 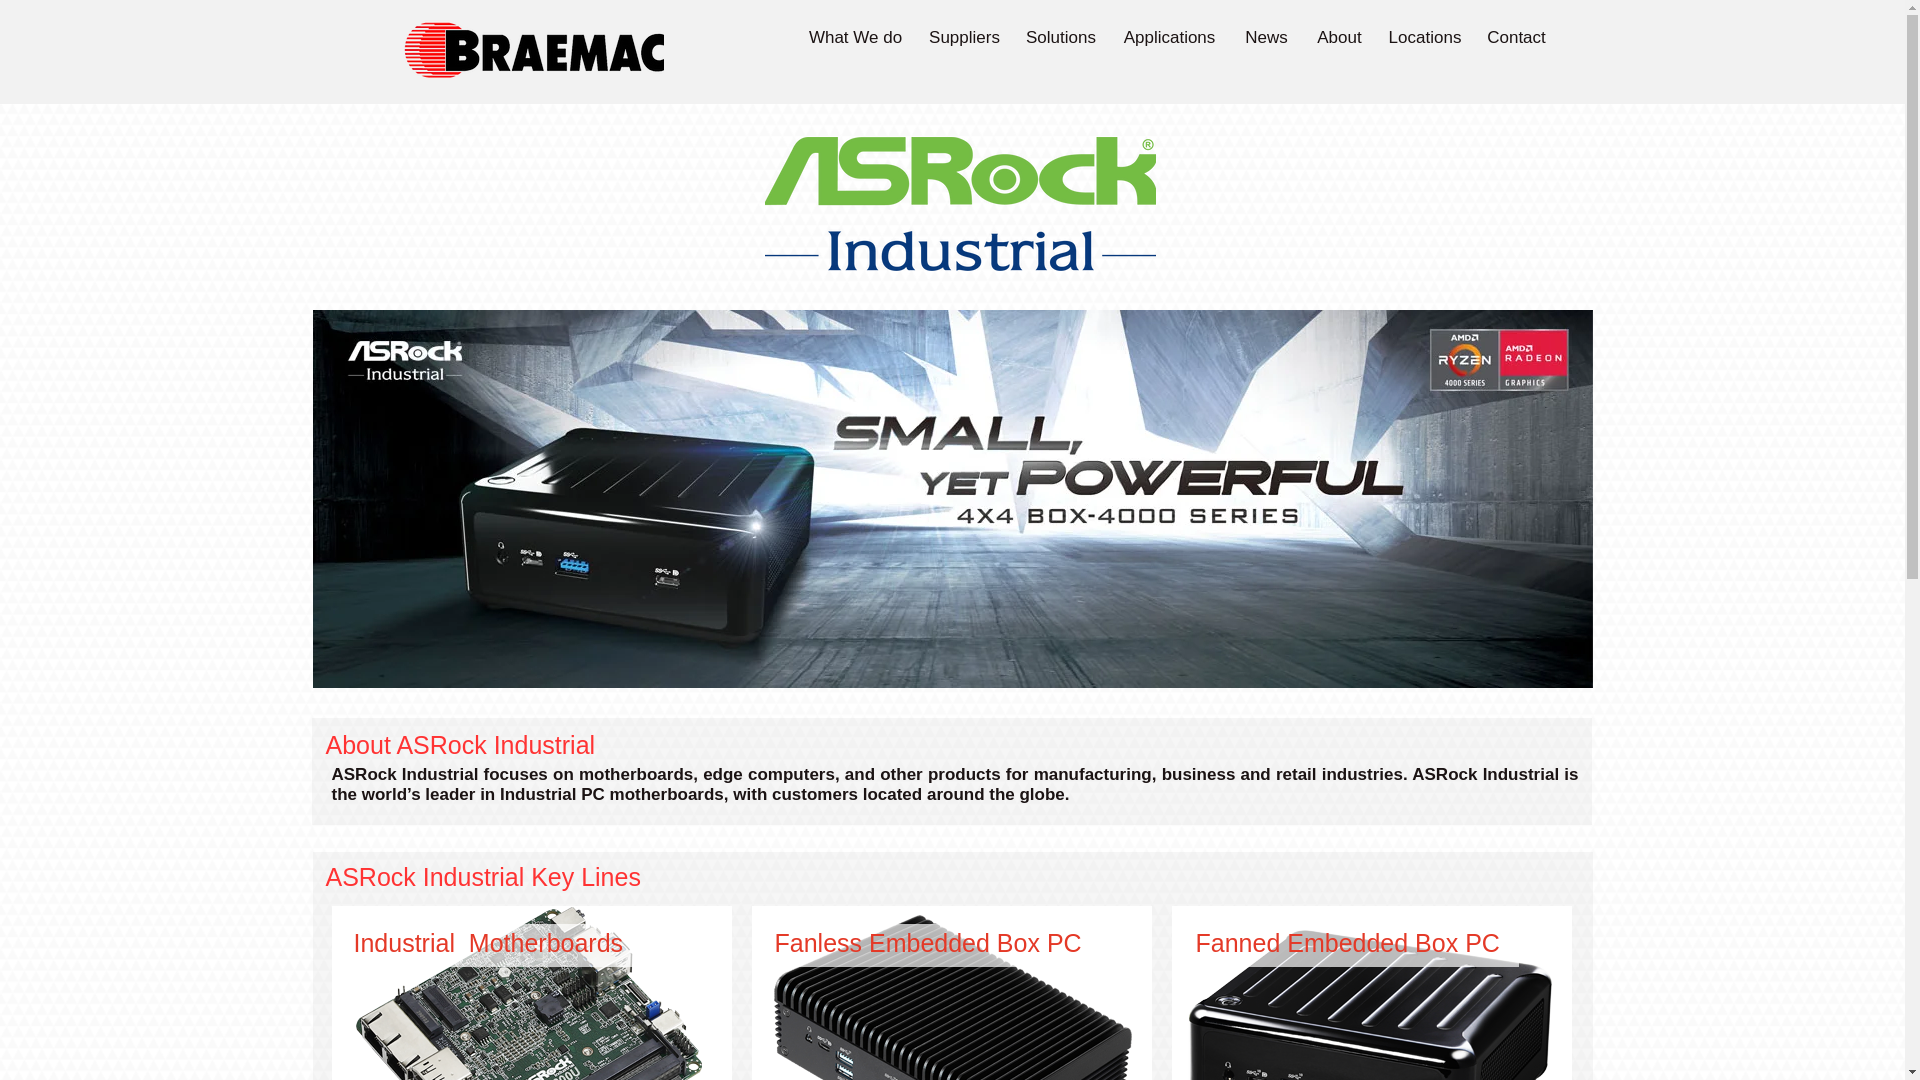 What do you see at coordinates (1348, 942) in the screenshot?
I see `Fanned Embedded Box PC` at bounding box center [1348, 942].